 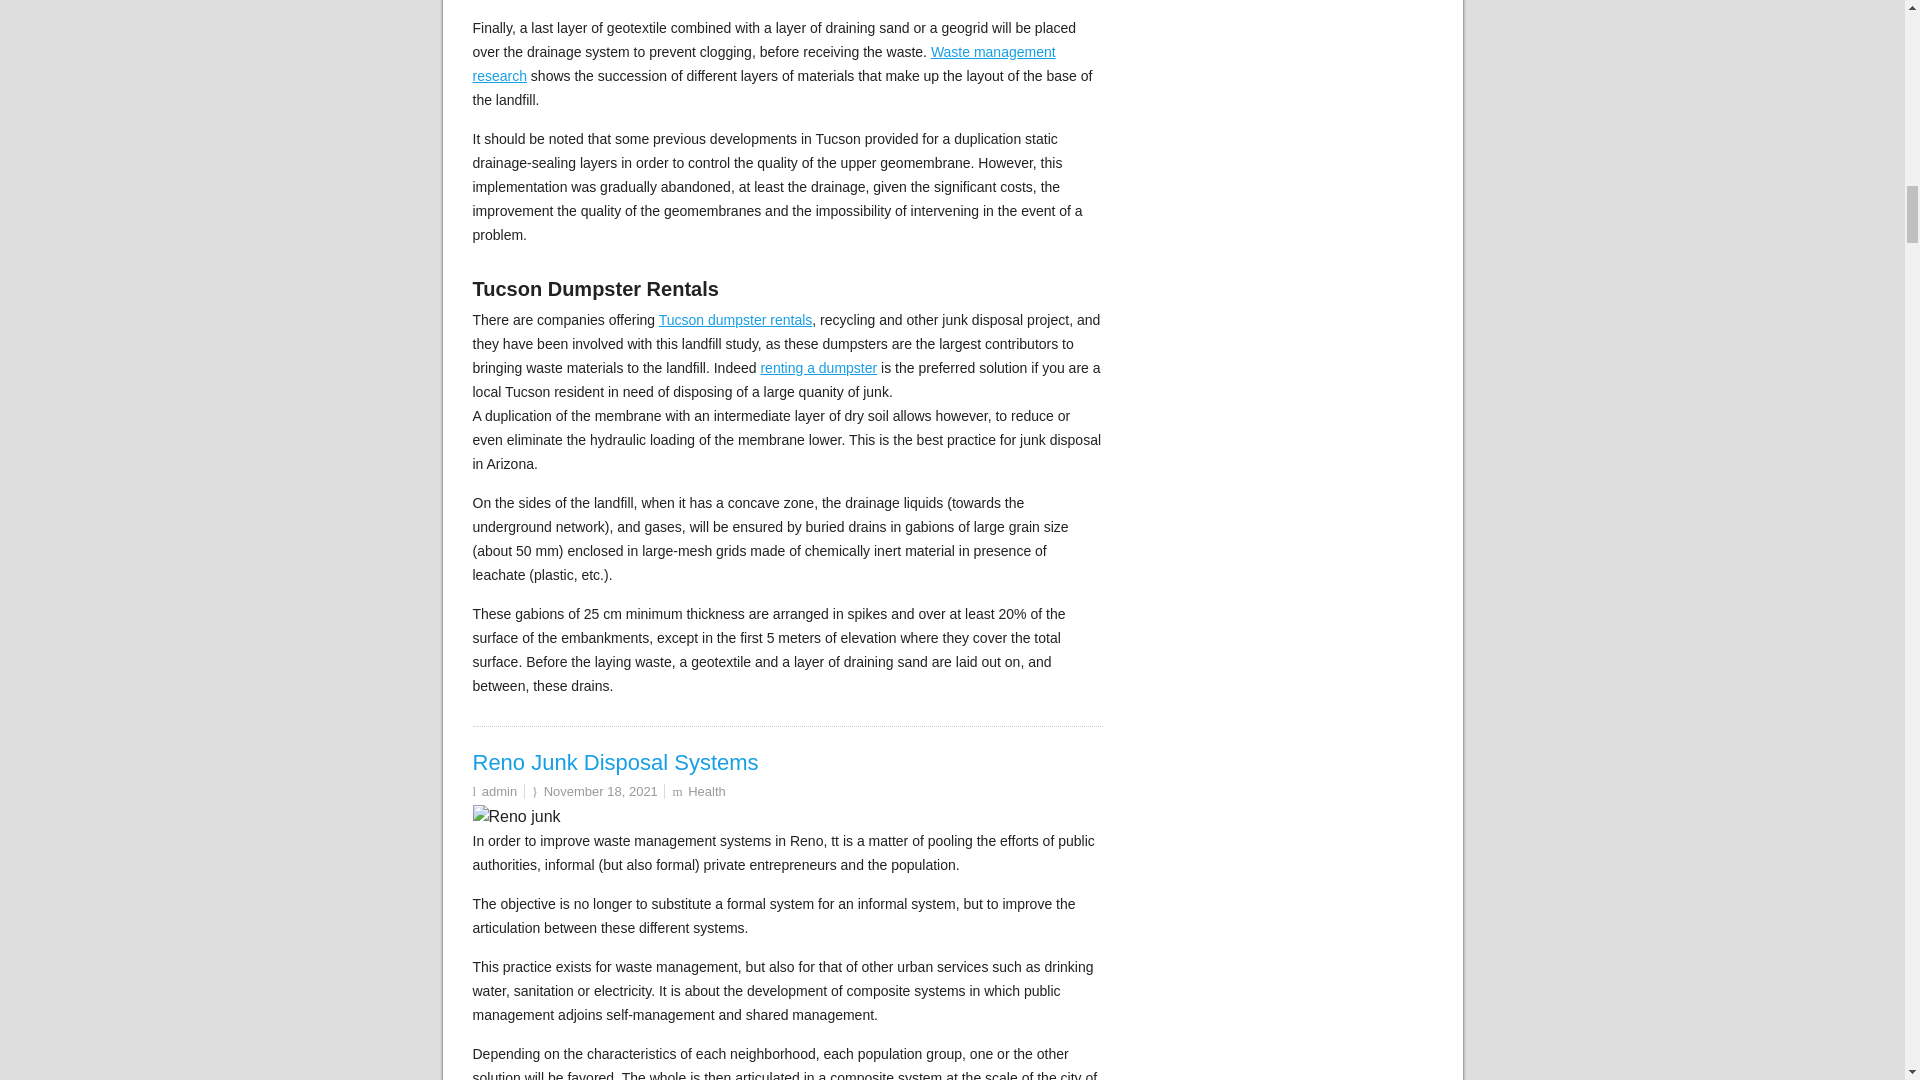 I want to click on renting a dumpster, so click(x=818, y=367).